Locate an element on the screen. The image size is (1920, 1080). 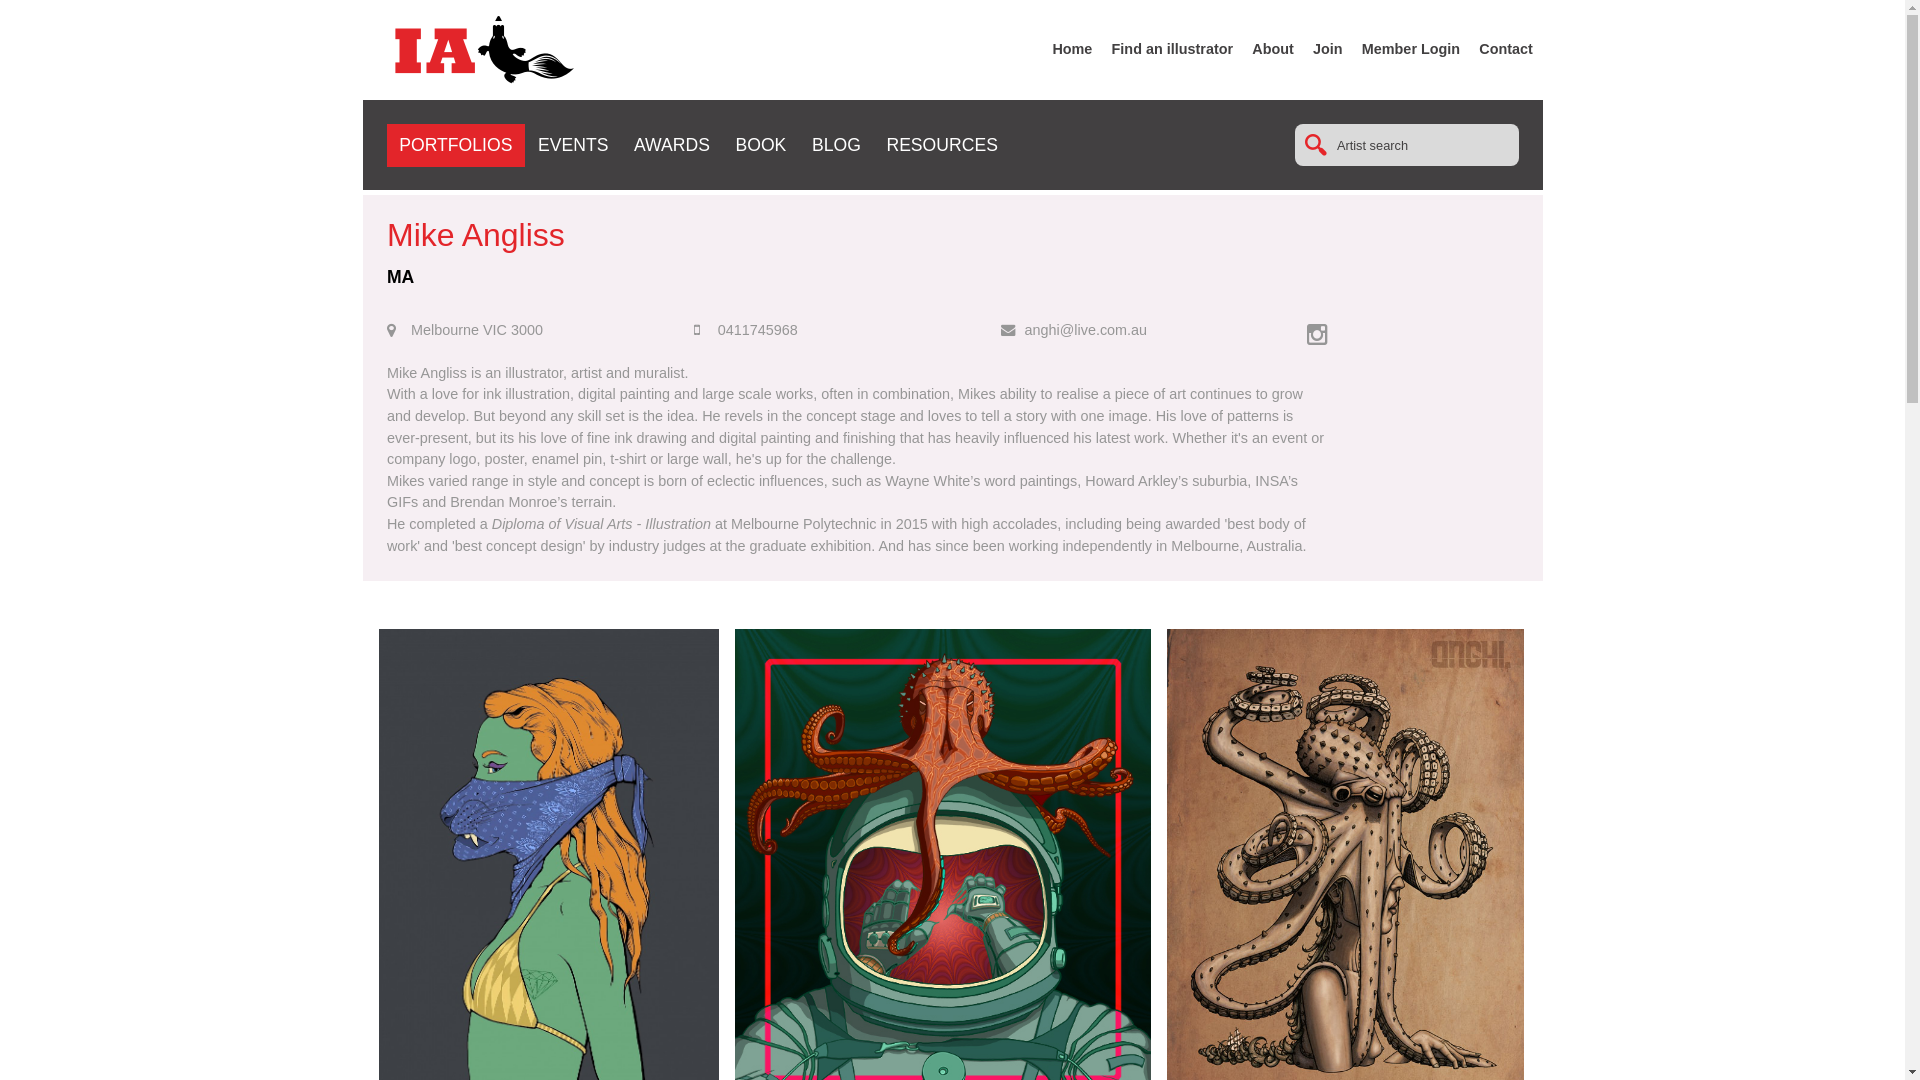
Find an illustrator is located at coordinates (1173, 49).